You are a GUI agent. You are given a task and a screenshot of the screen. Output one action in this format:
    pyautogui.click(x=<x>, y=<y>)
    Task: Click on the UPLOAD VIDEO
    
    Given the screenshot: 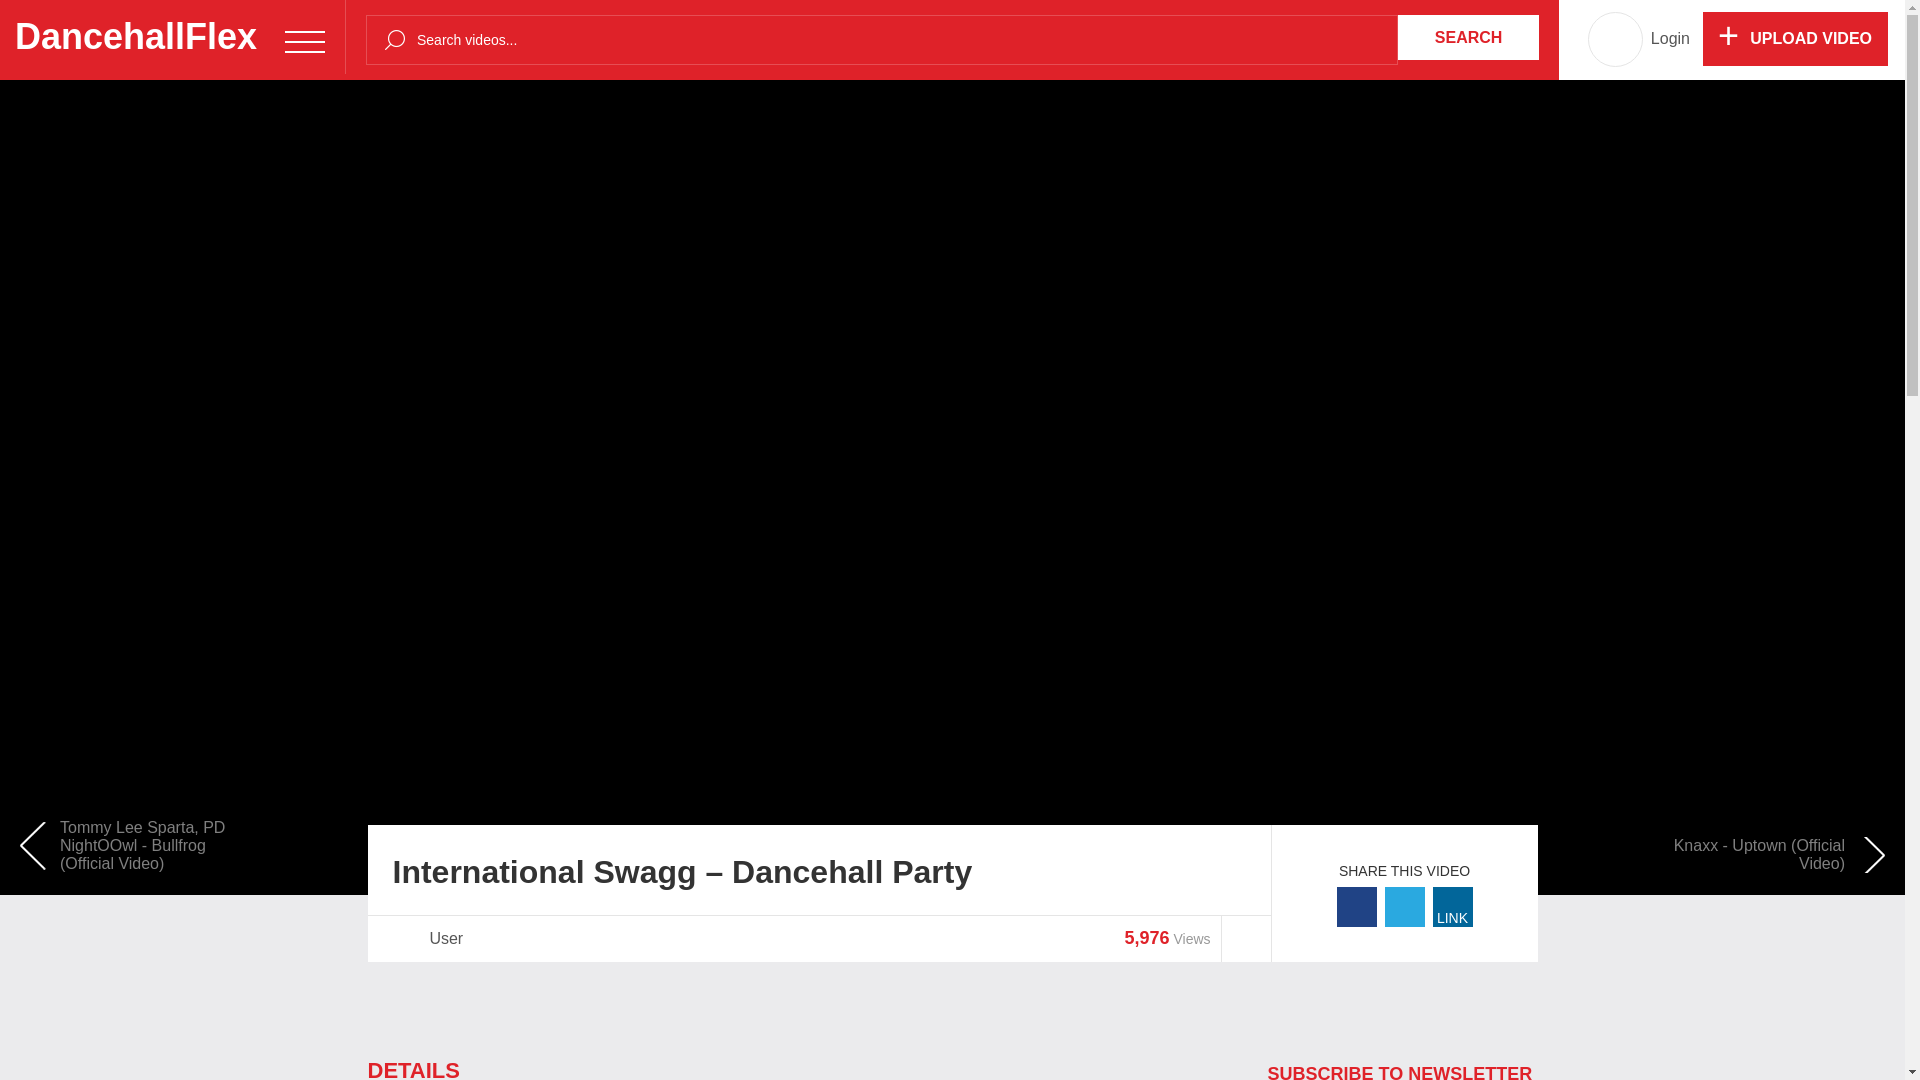 What is the action you would take?
    pyautogui.click(x=1795, y=38)
    